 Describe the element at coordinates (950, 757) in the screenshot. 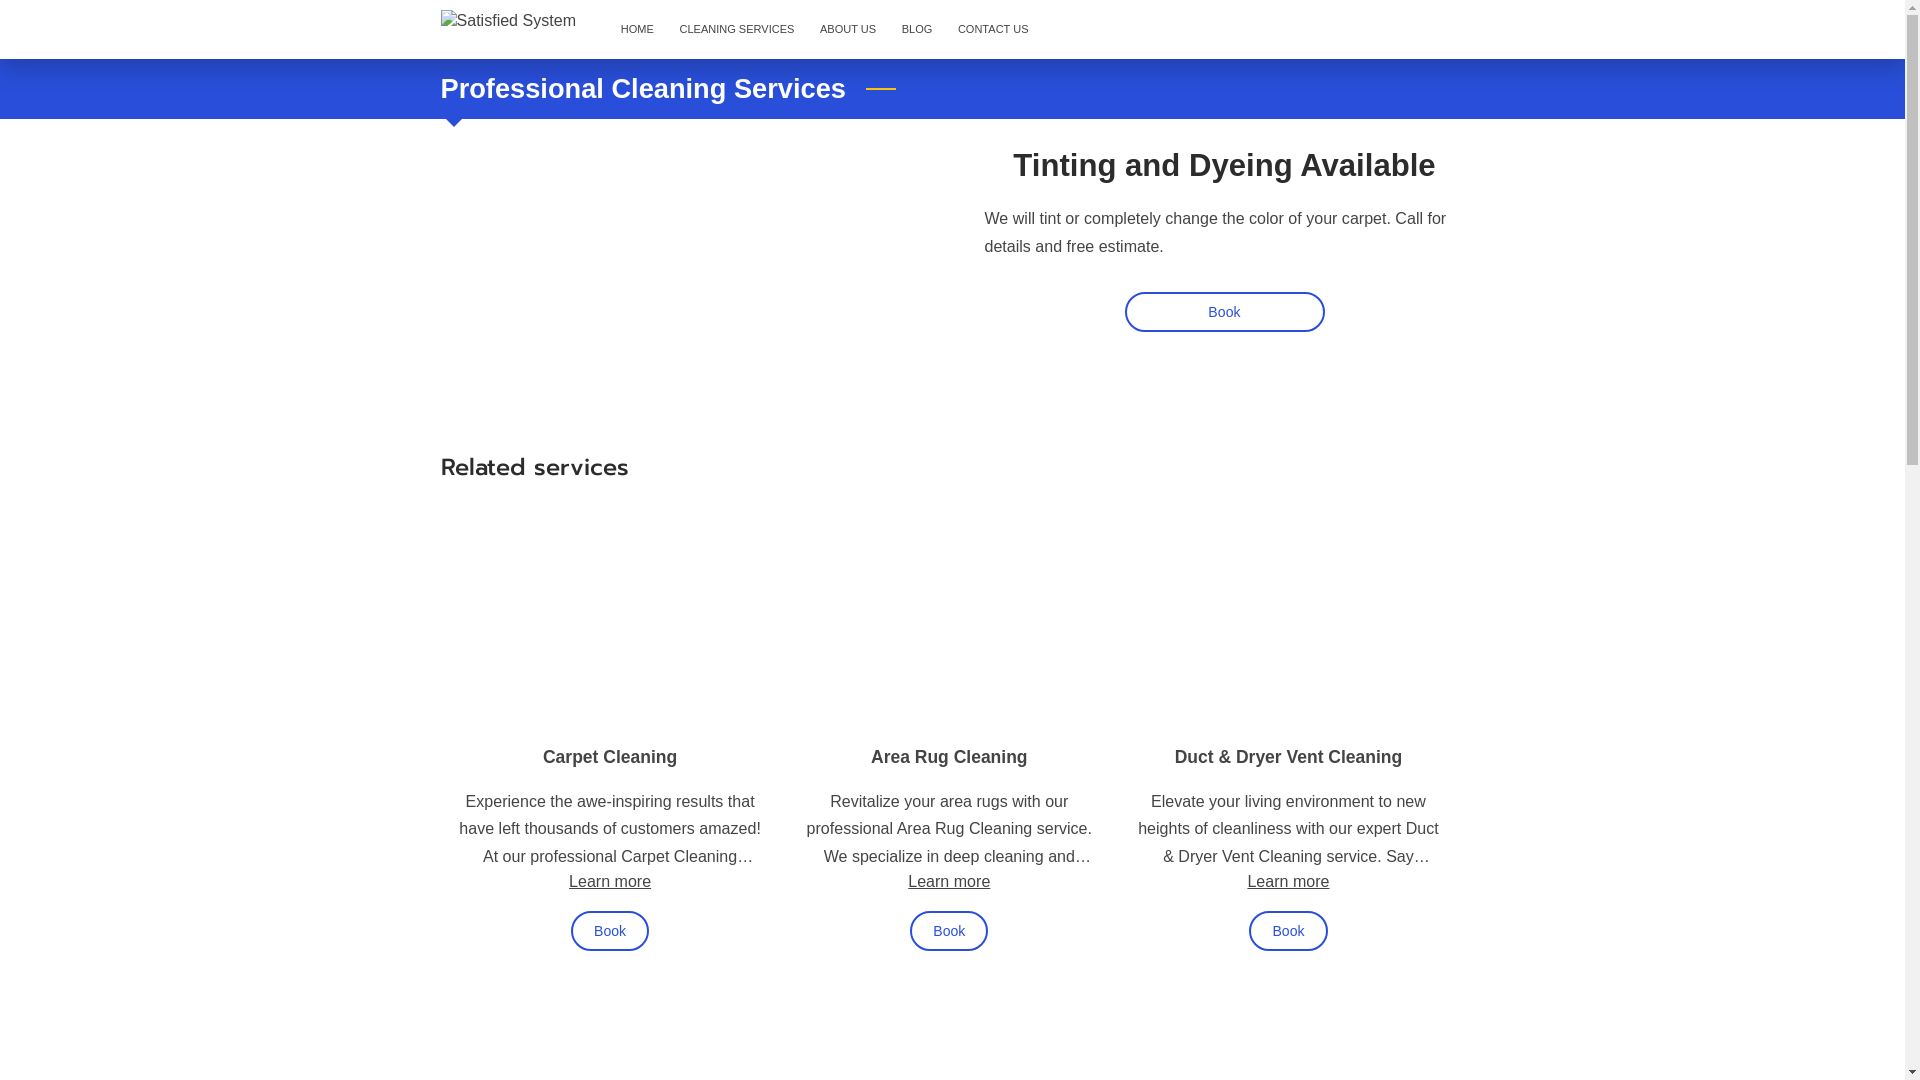

I see `Area Rug Cleaning` at that location.